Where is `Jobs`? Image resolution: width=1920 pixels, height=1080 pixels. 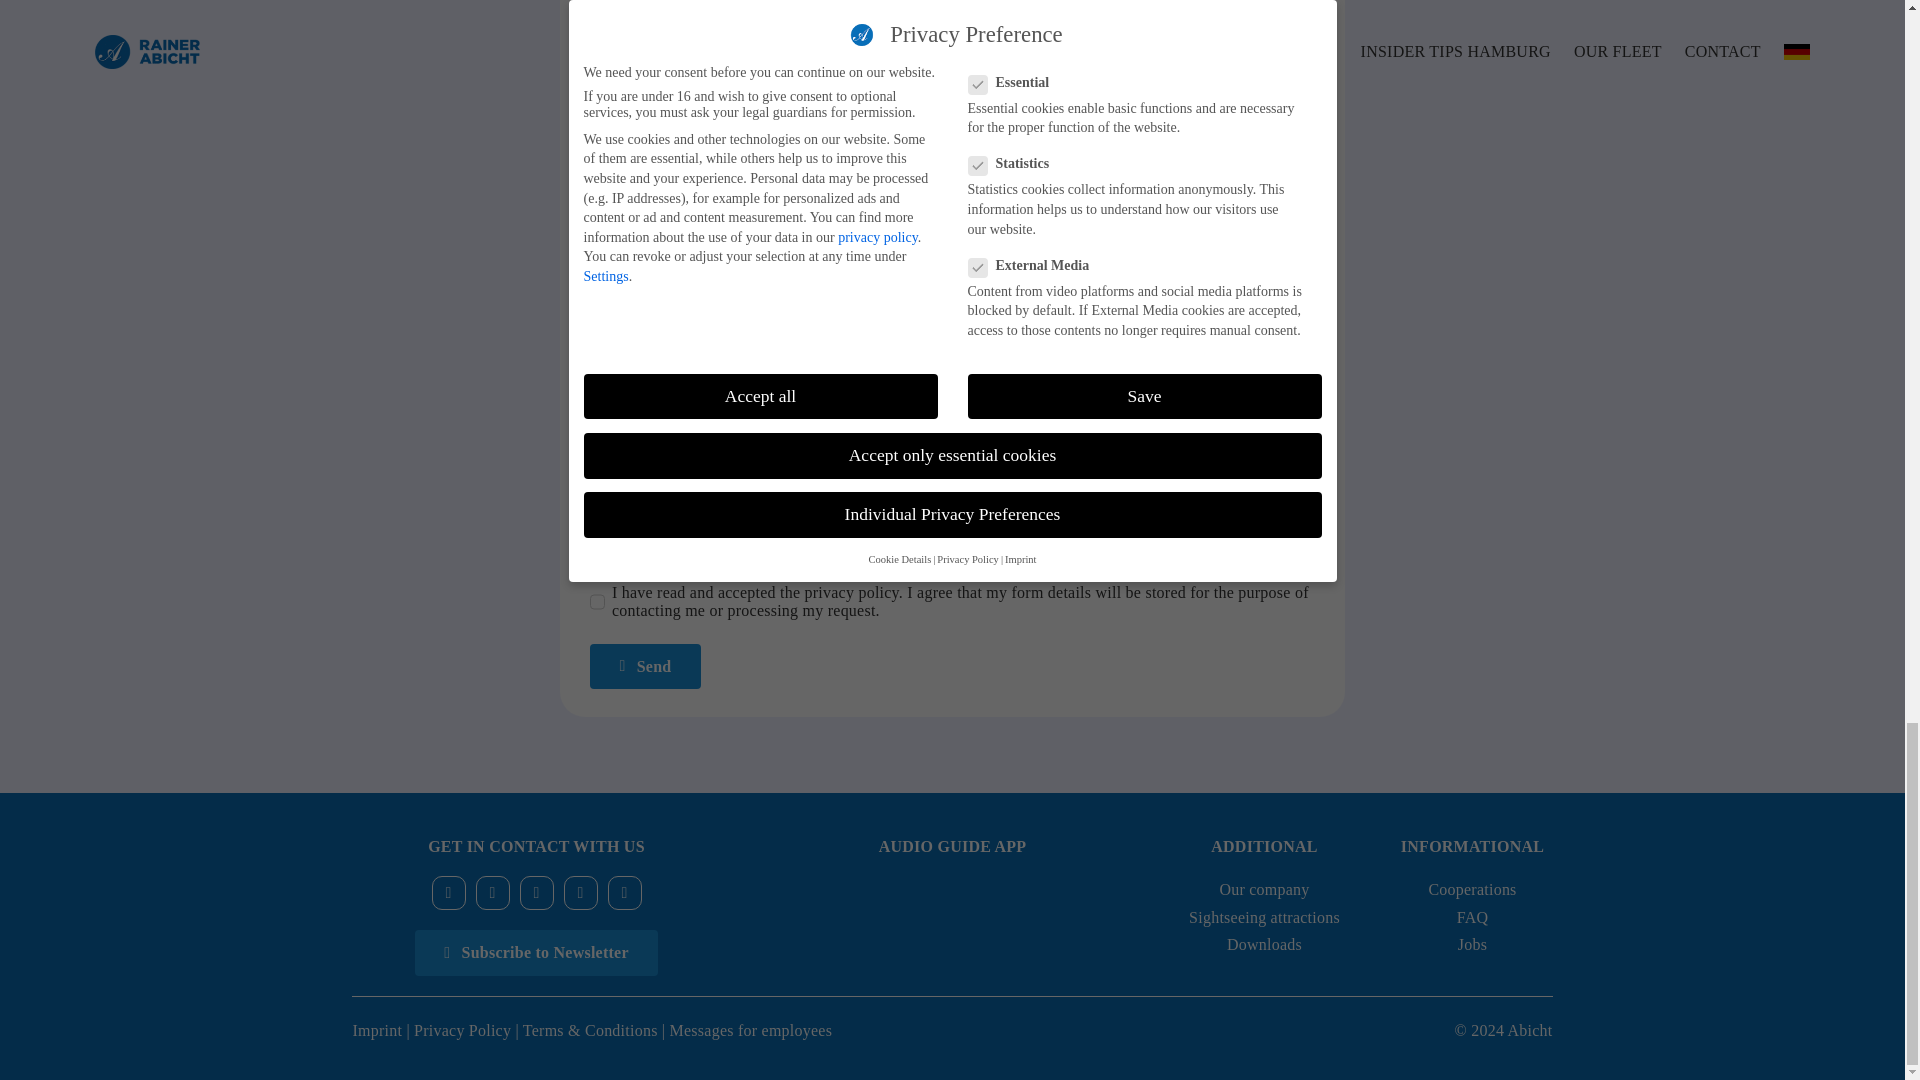
Jobs is located at coordinates (1472, 944).